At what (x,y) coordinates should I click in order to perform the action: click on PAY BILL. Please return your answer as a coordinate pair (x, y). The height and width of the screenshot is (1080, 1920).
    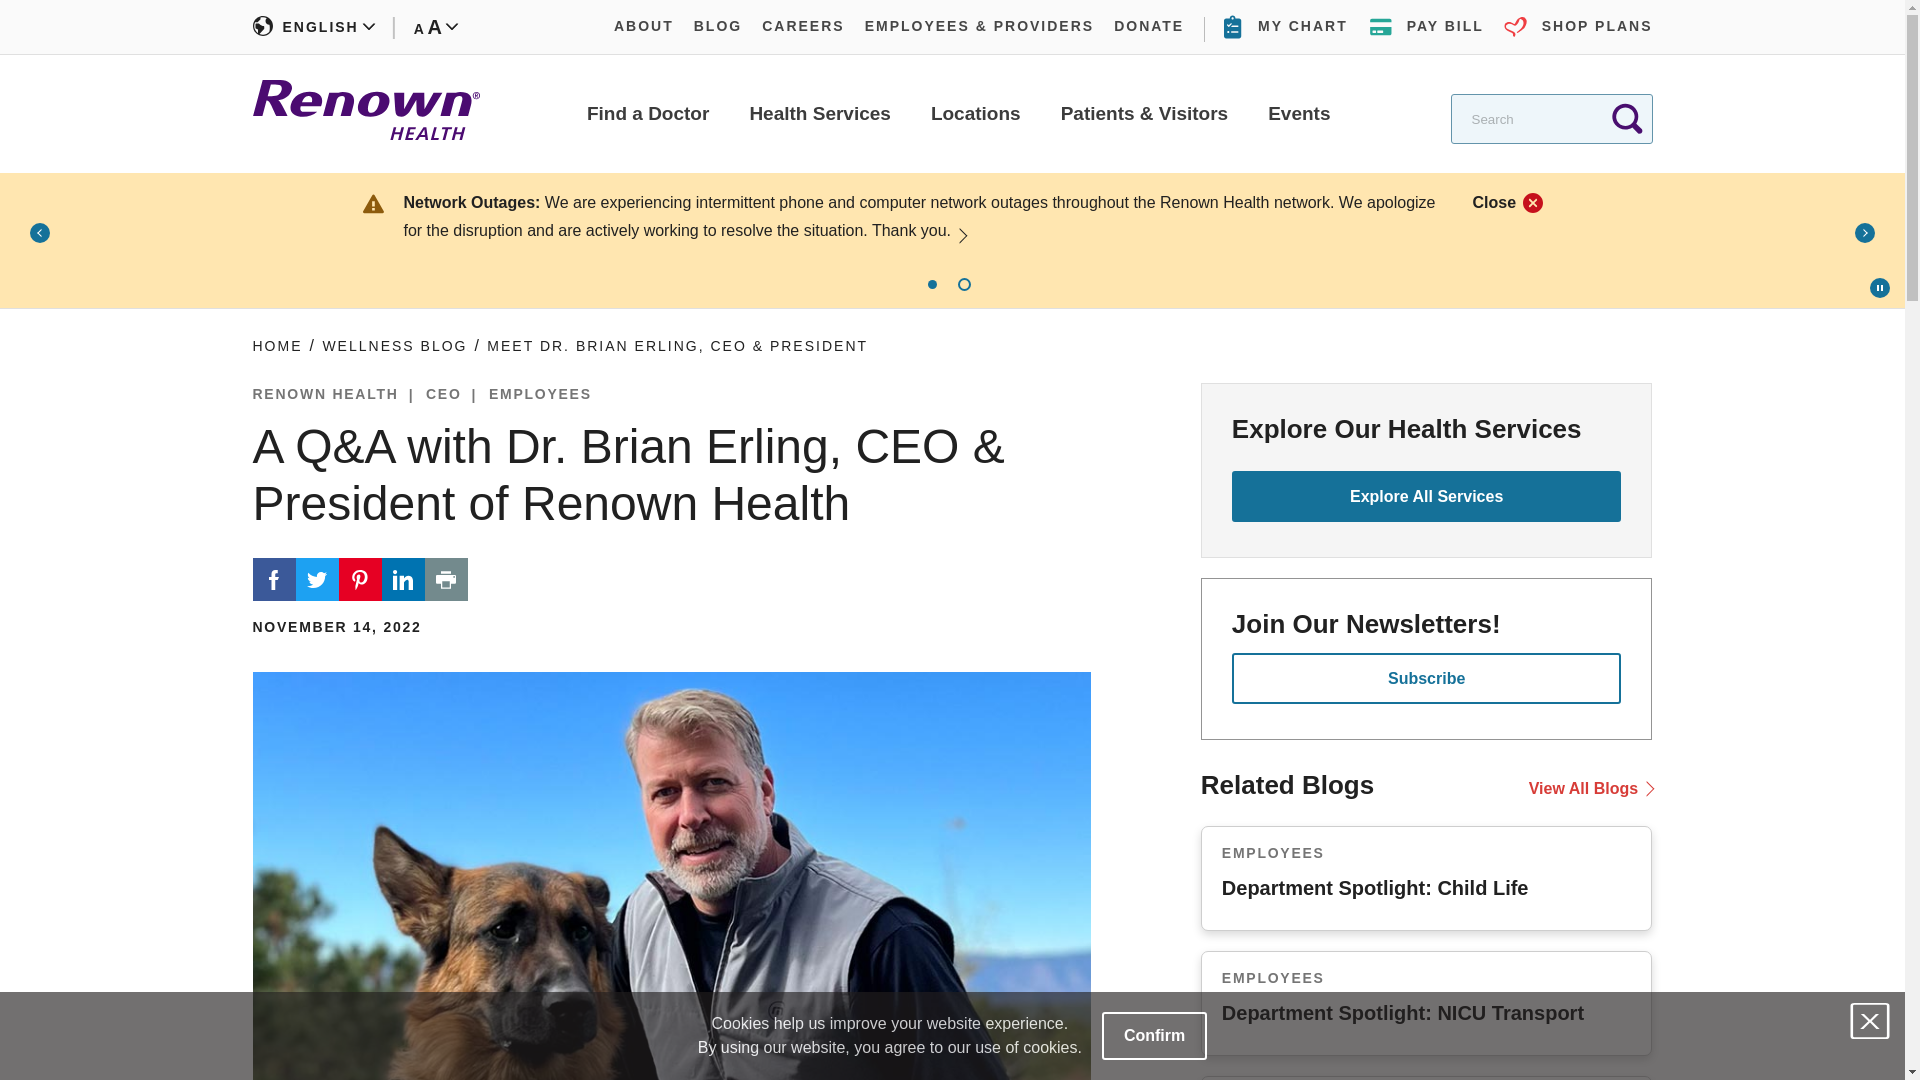
    Looking at the image, I should click on (1426, 26).